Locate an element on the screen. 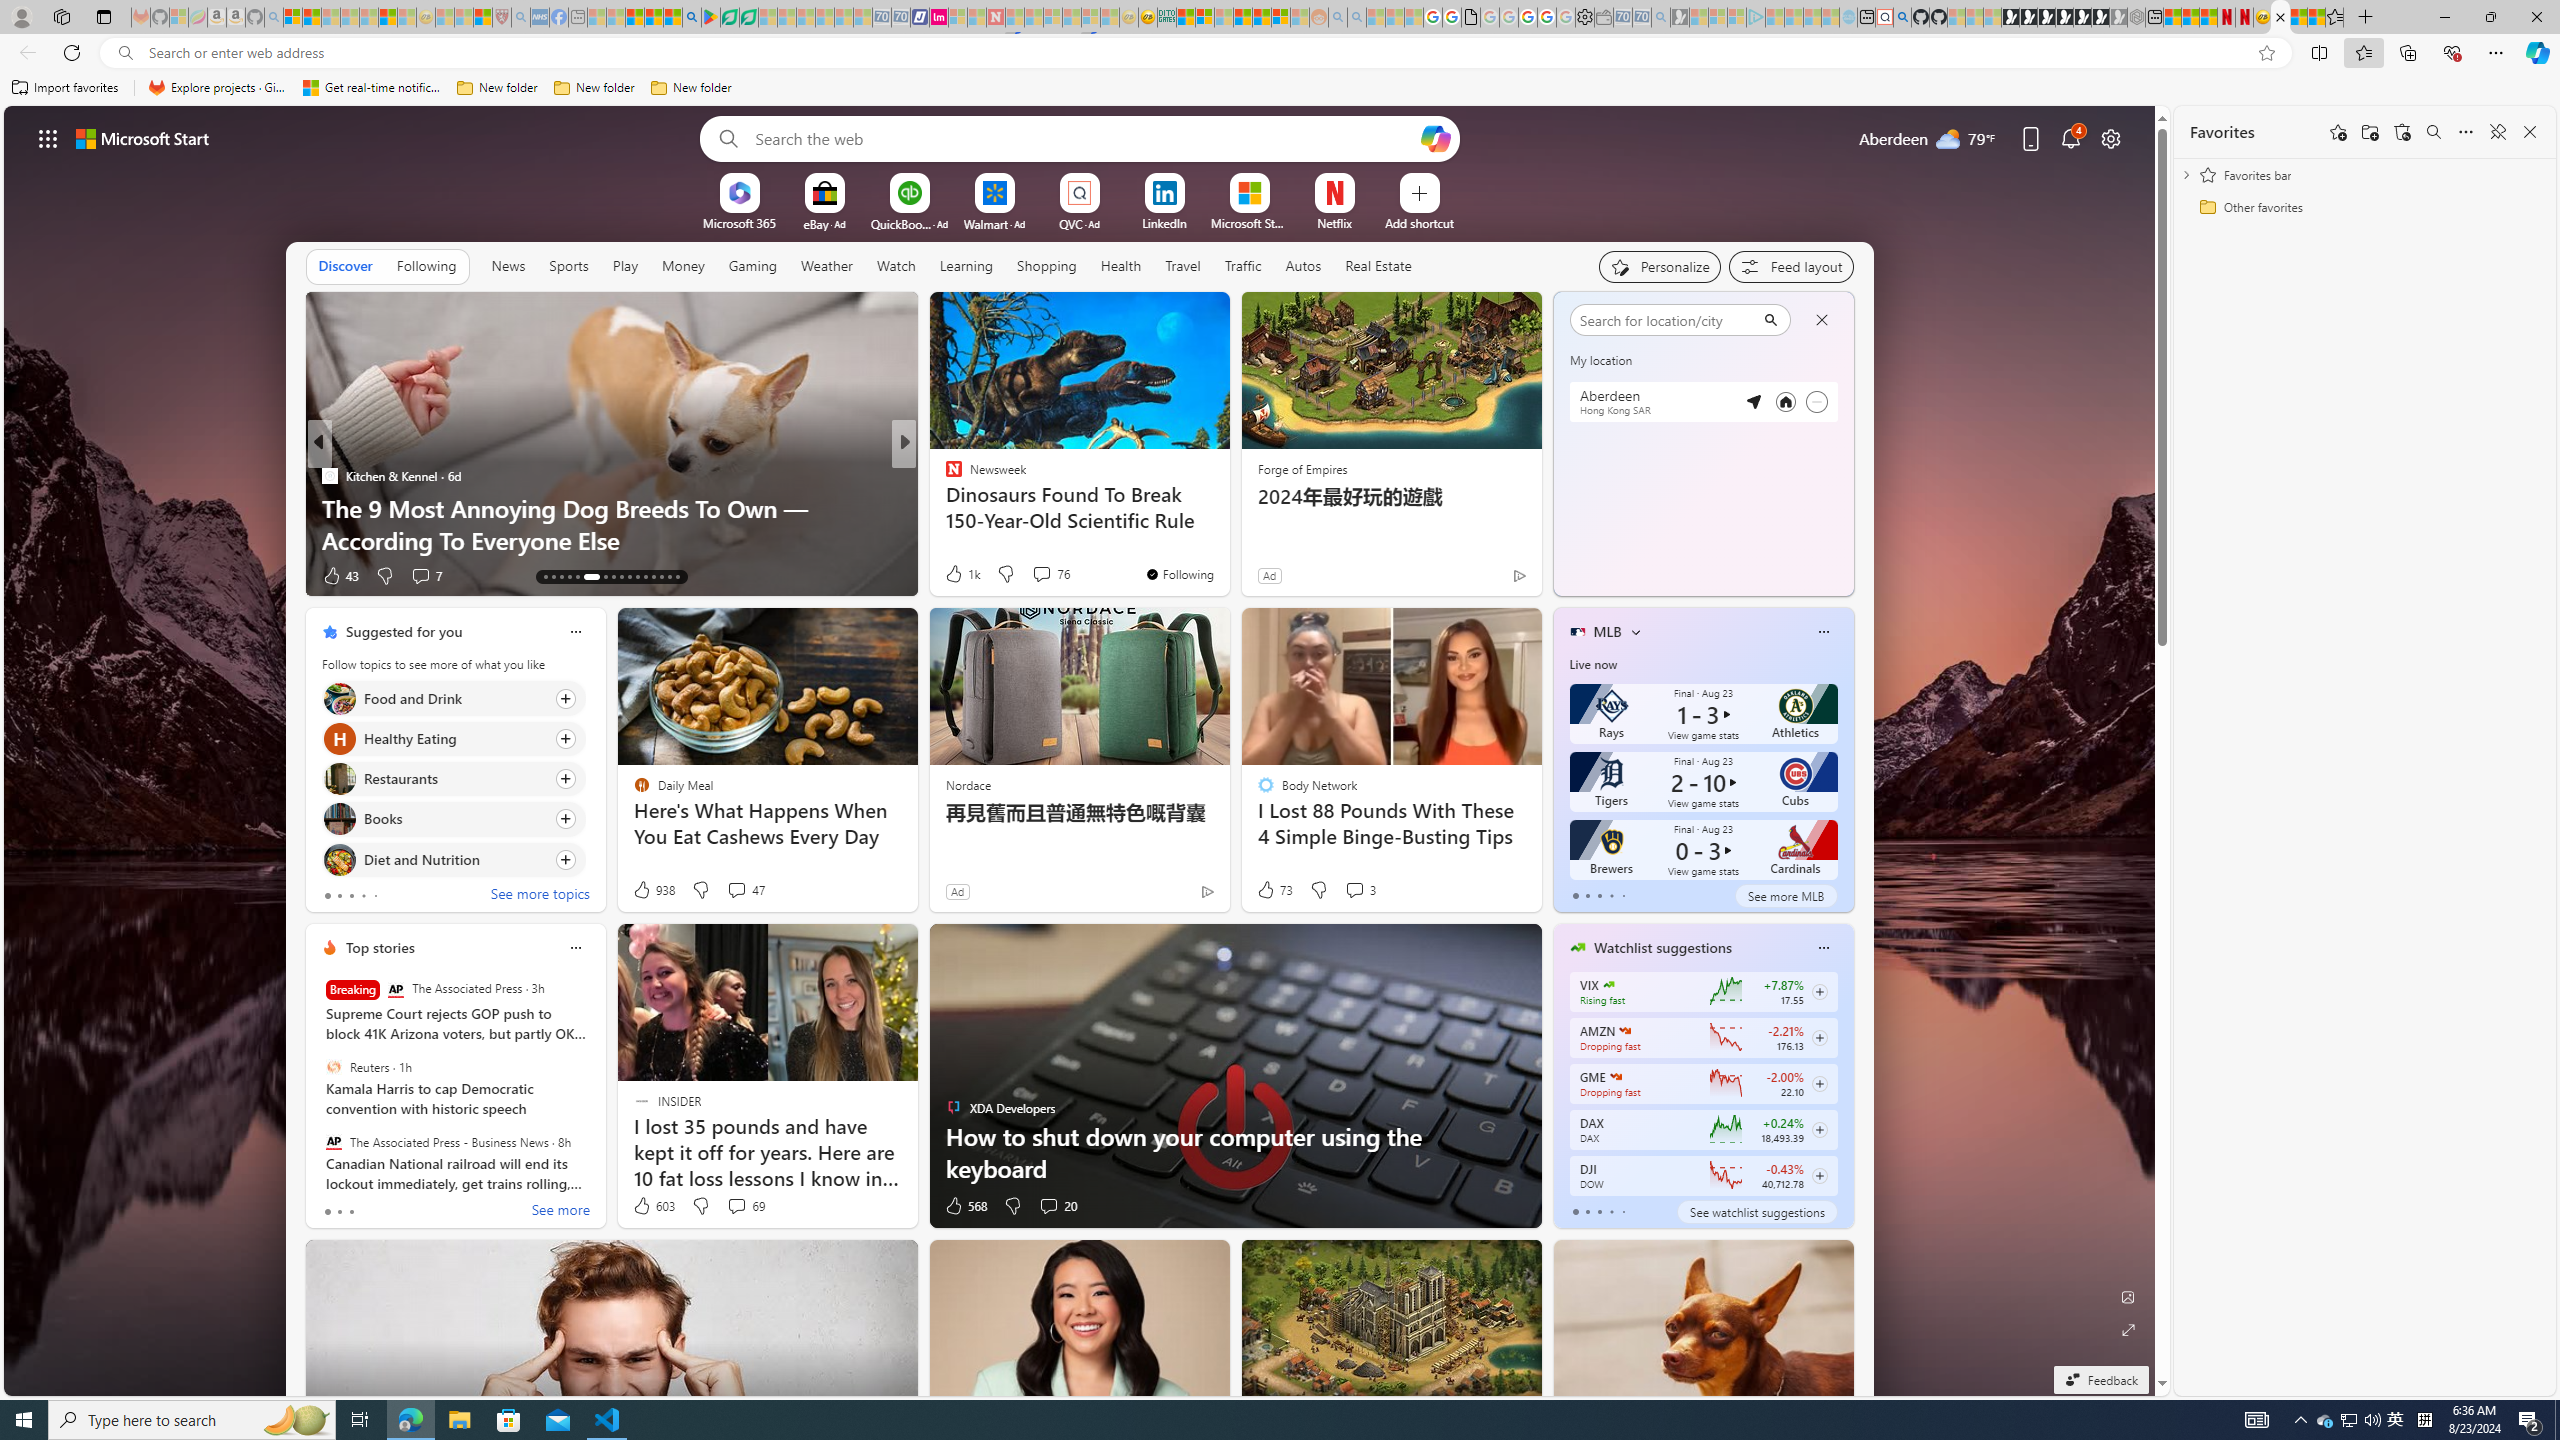 Image resolution: width=2560 pixels, height=1440 pixels. Shanghai is located at coordinates (1598, 316).